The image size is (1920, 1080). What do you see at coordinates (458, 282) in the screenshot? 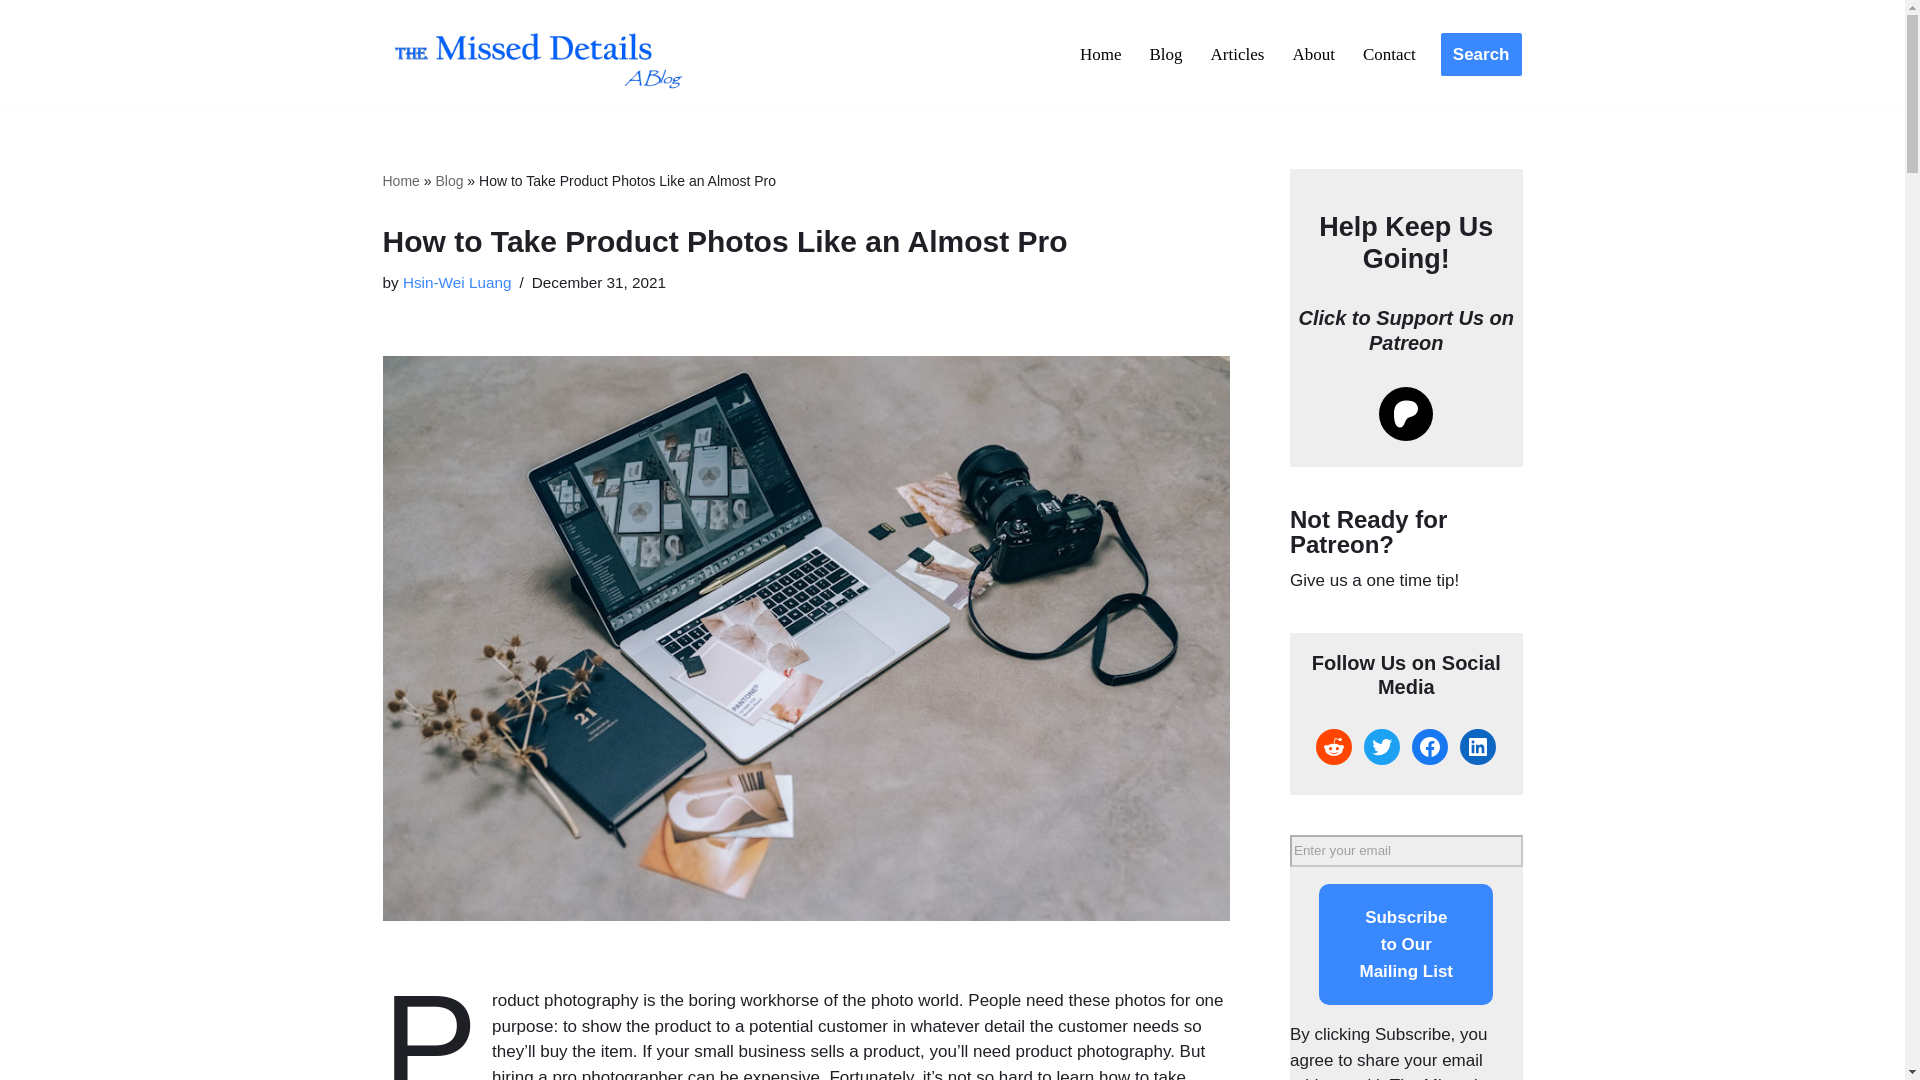
I see `Hsin-Wei Luang` at bounding box center [458, 282].